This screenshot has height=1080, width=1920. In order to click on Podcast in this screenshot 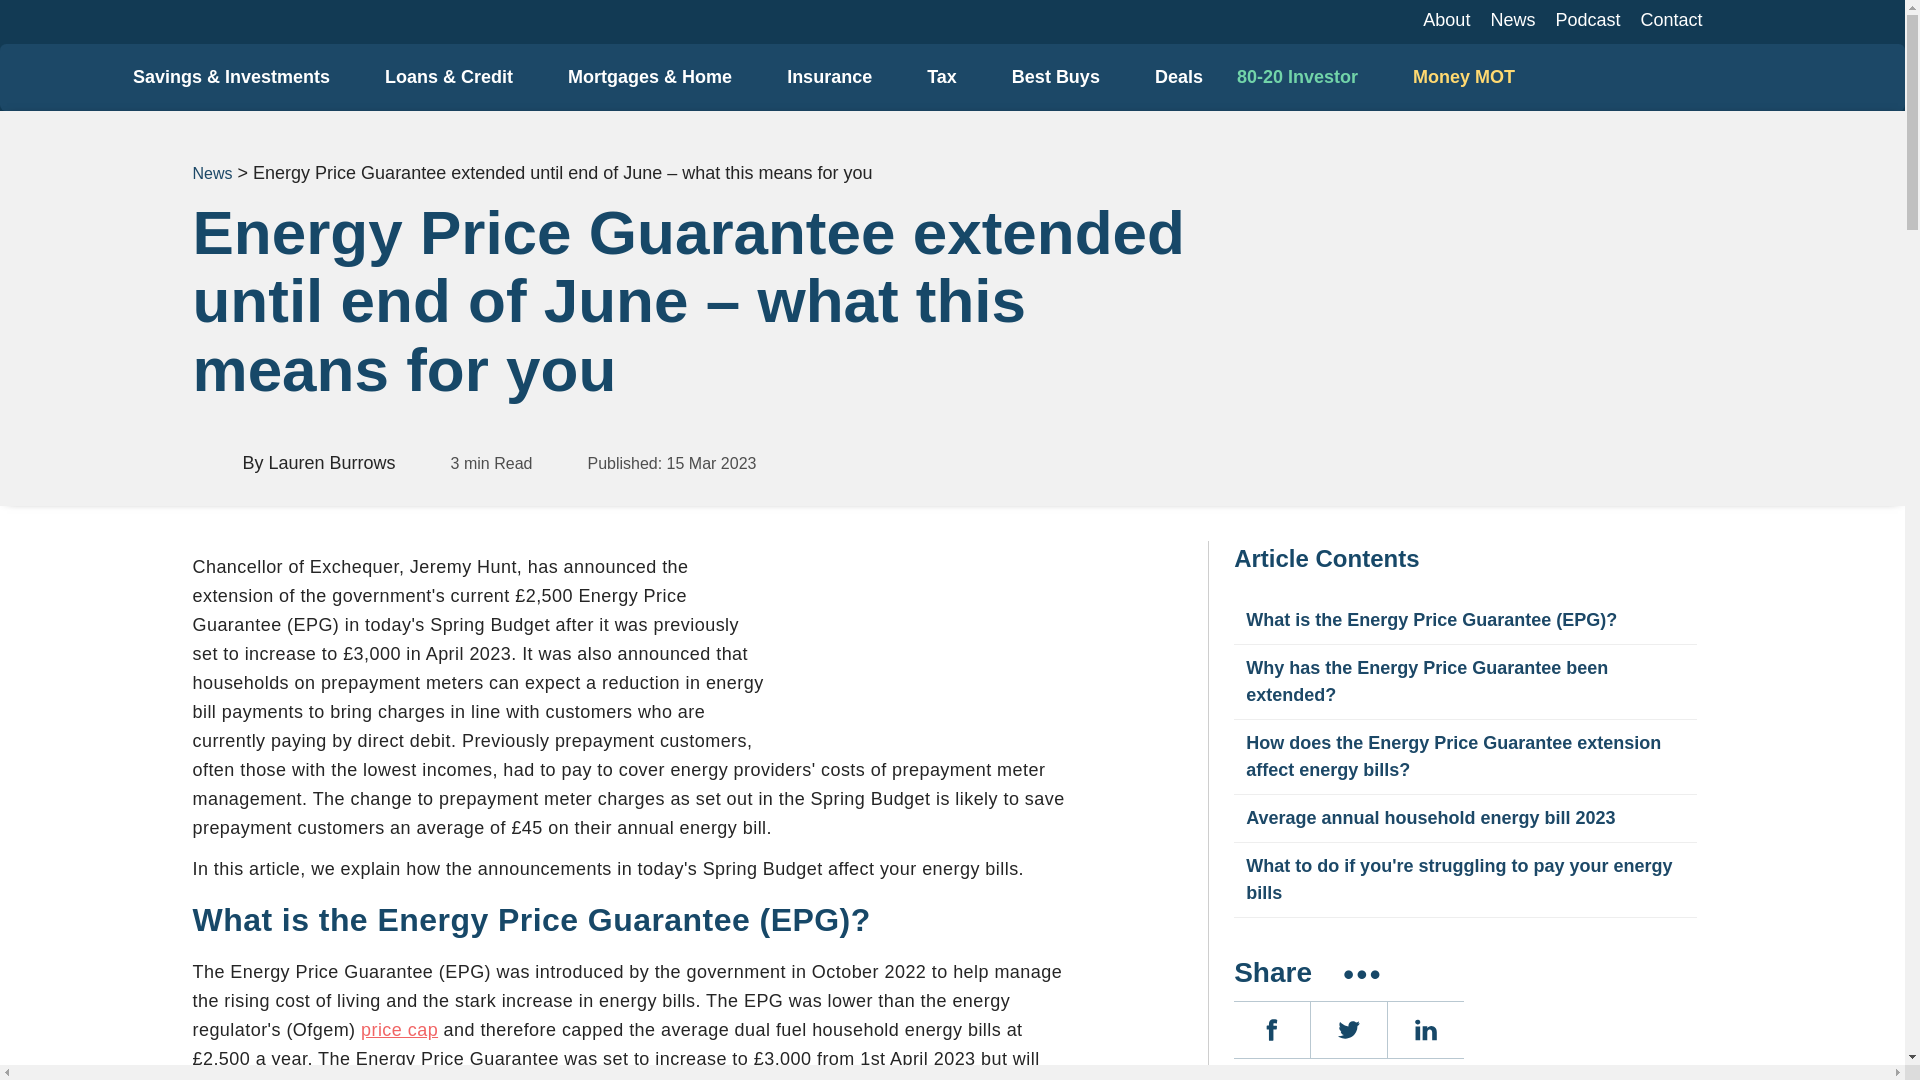, I will do `click(1588, 20)`.